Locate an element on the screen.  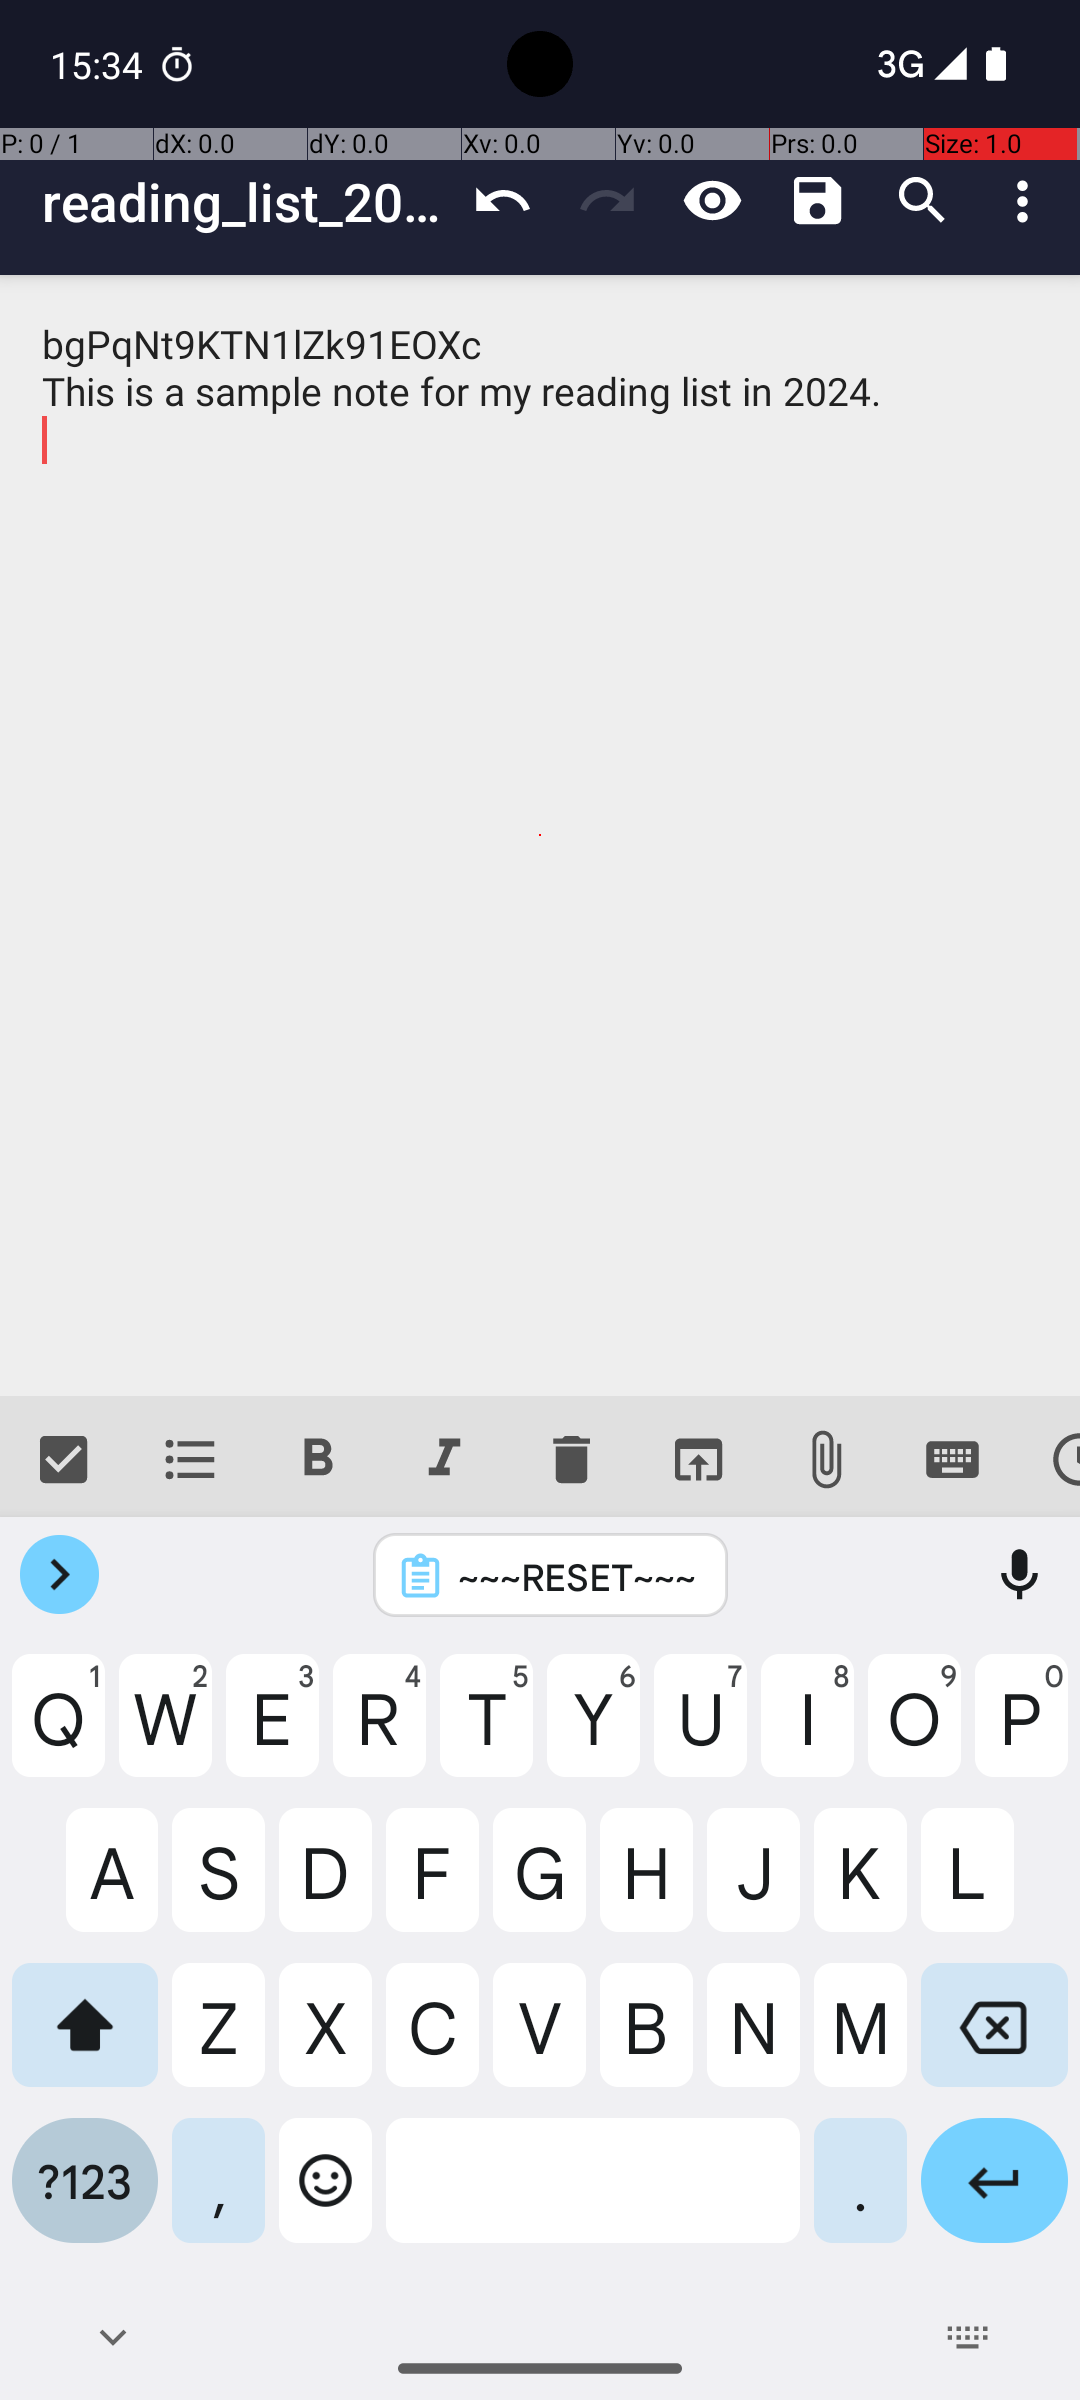
bgPqNt9KTN1lZk91EOXc
This is a sample note for my reading list in 2024.
 is located at coordinates (540, 836).